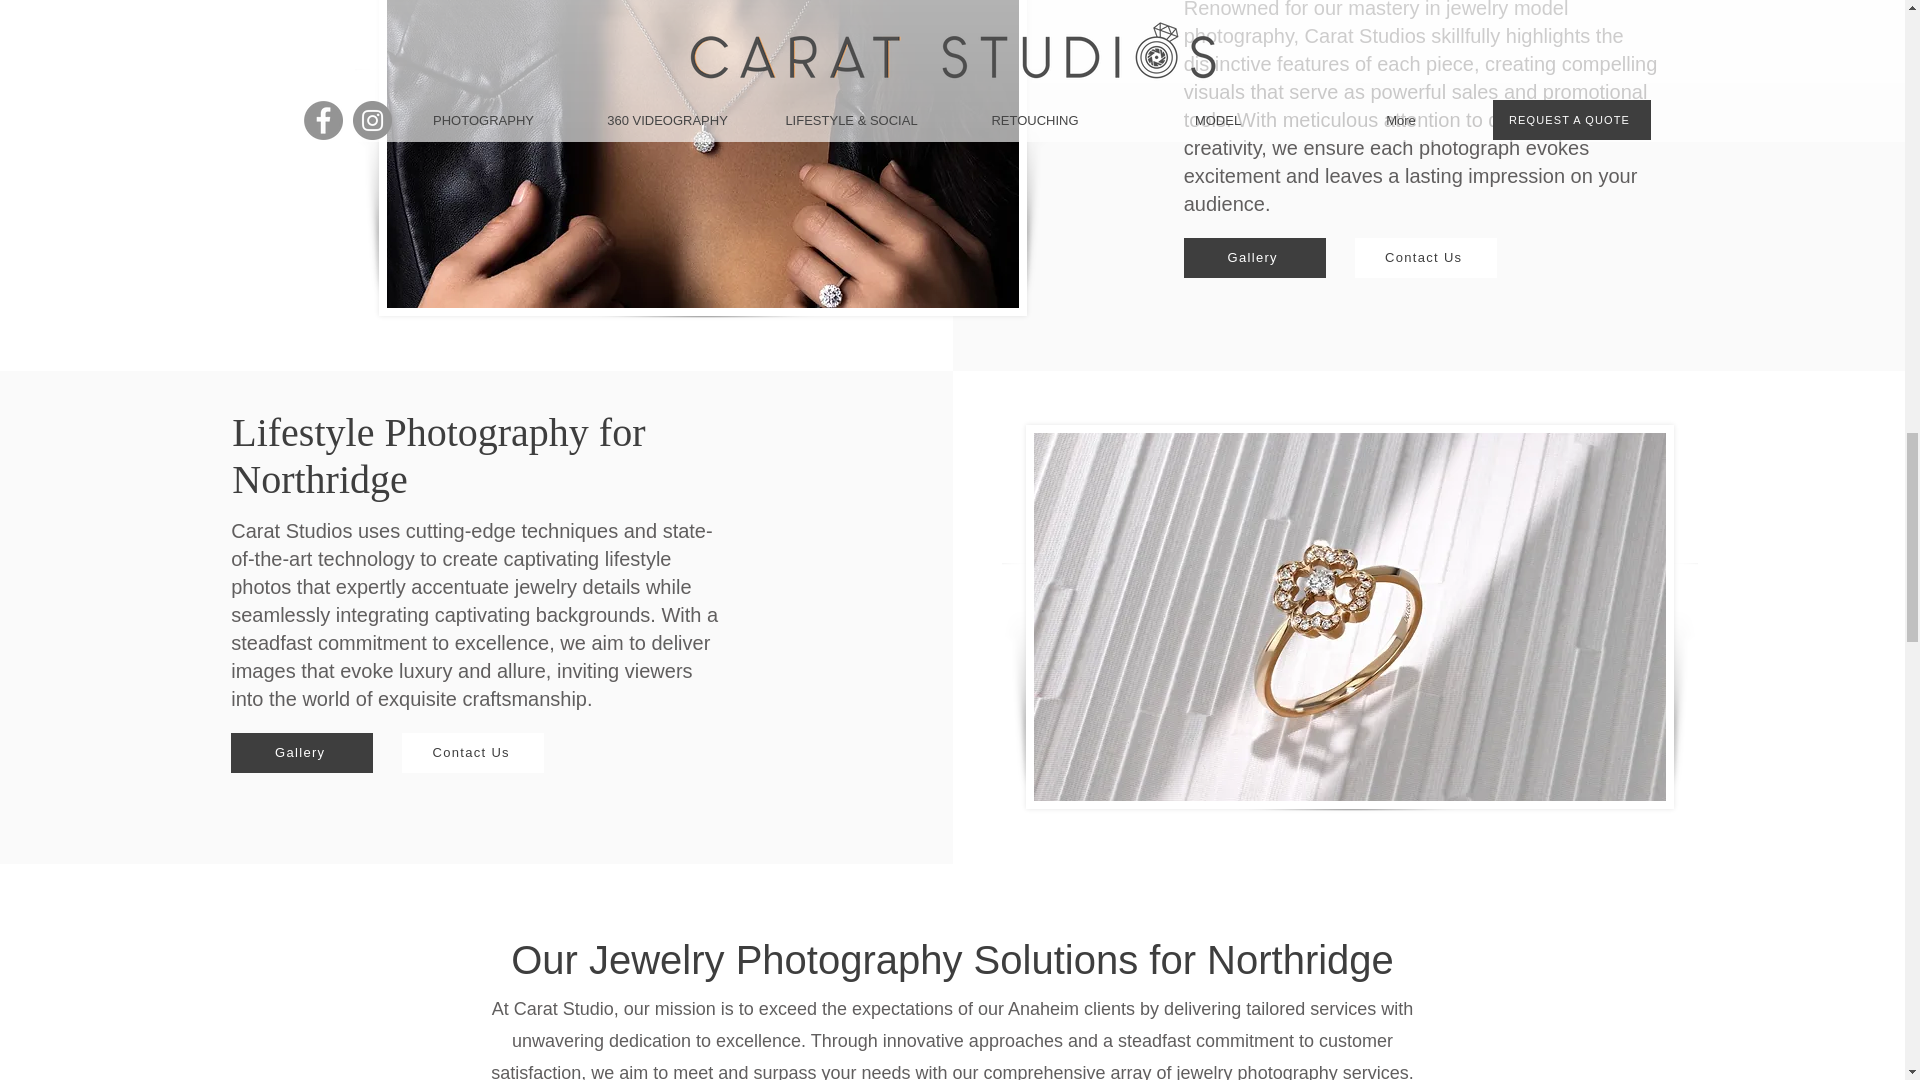  Describe the element at coordinates (1255, 257) in the screenshot. I see `Gallery` at that location.